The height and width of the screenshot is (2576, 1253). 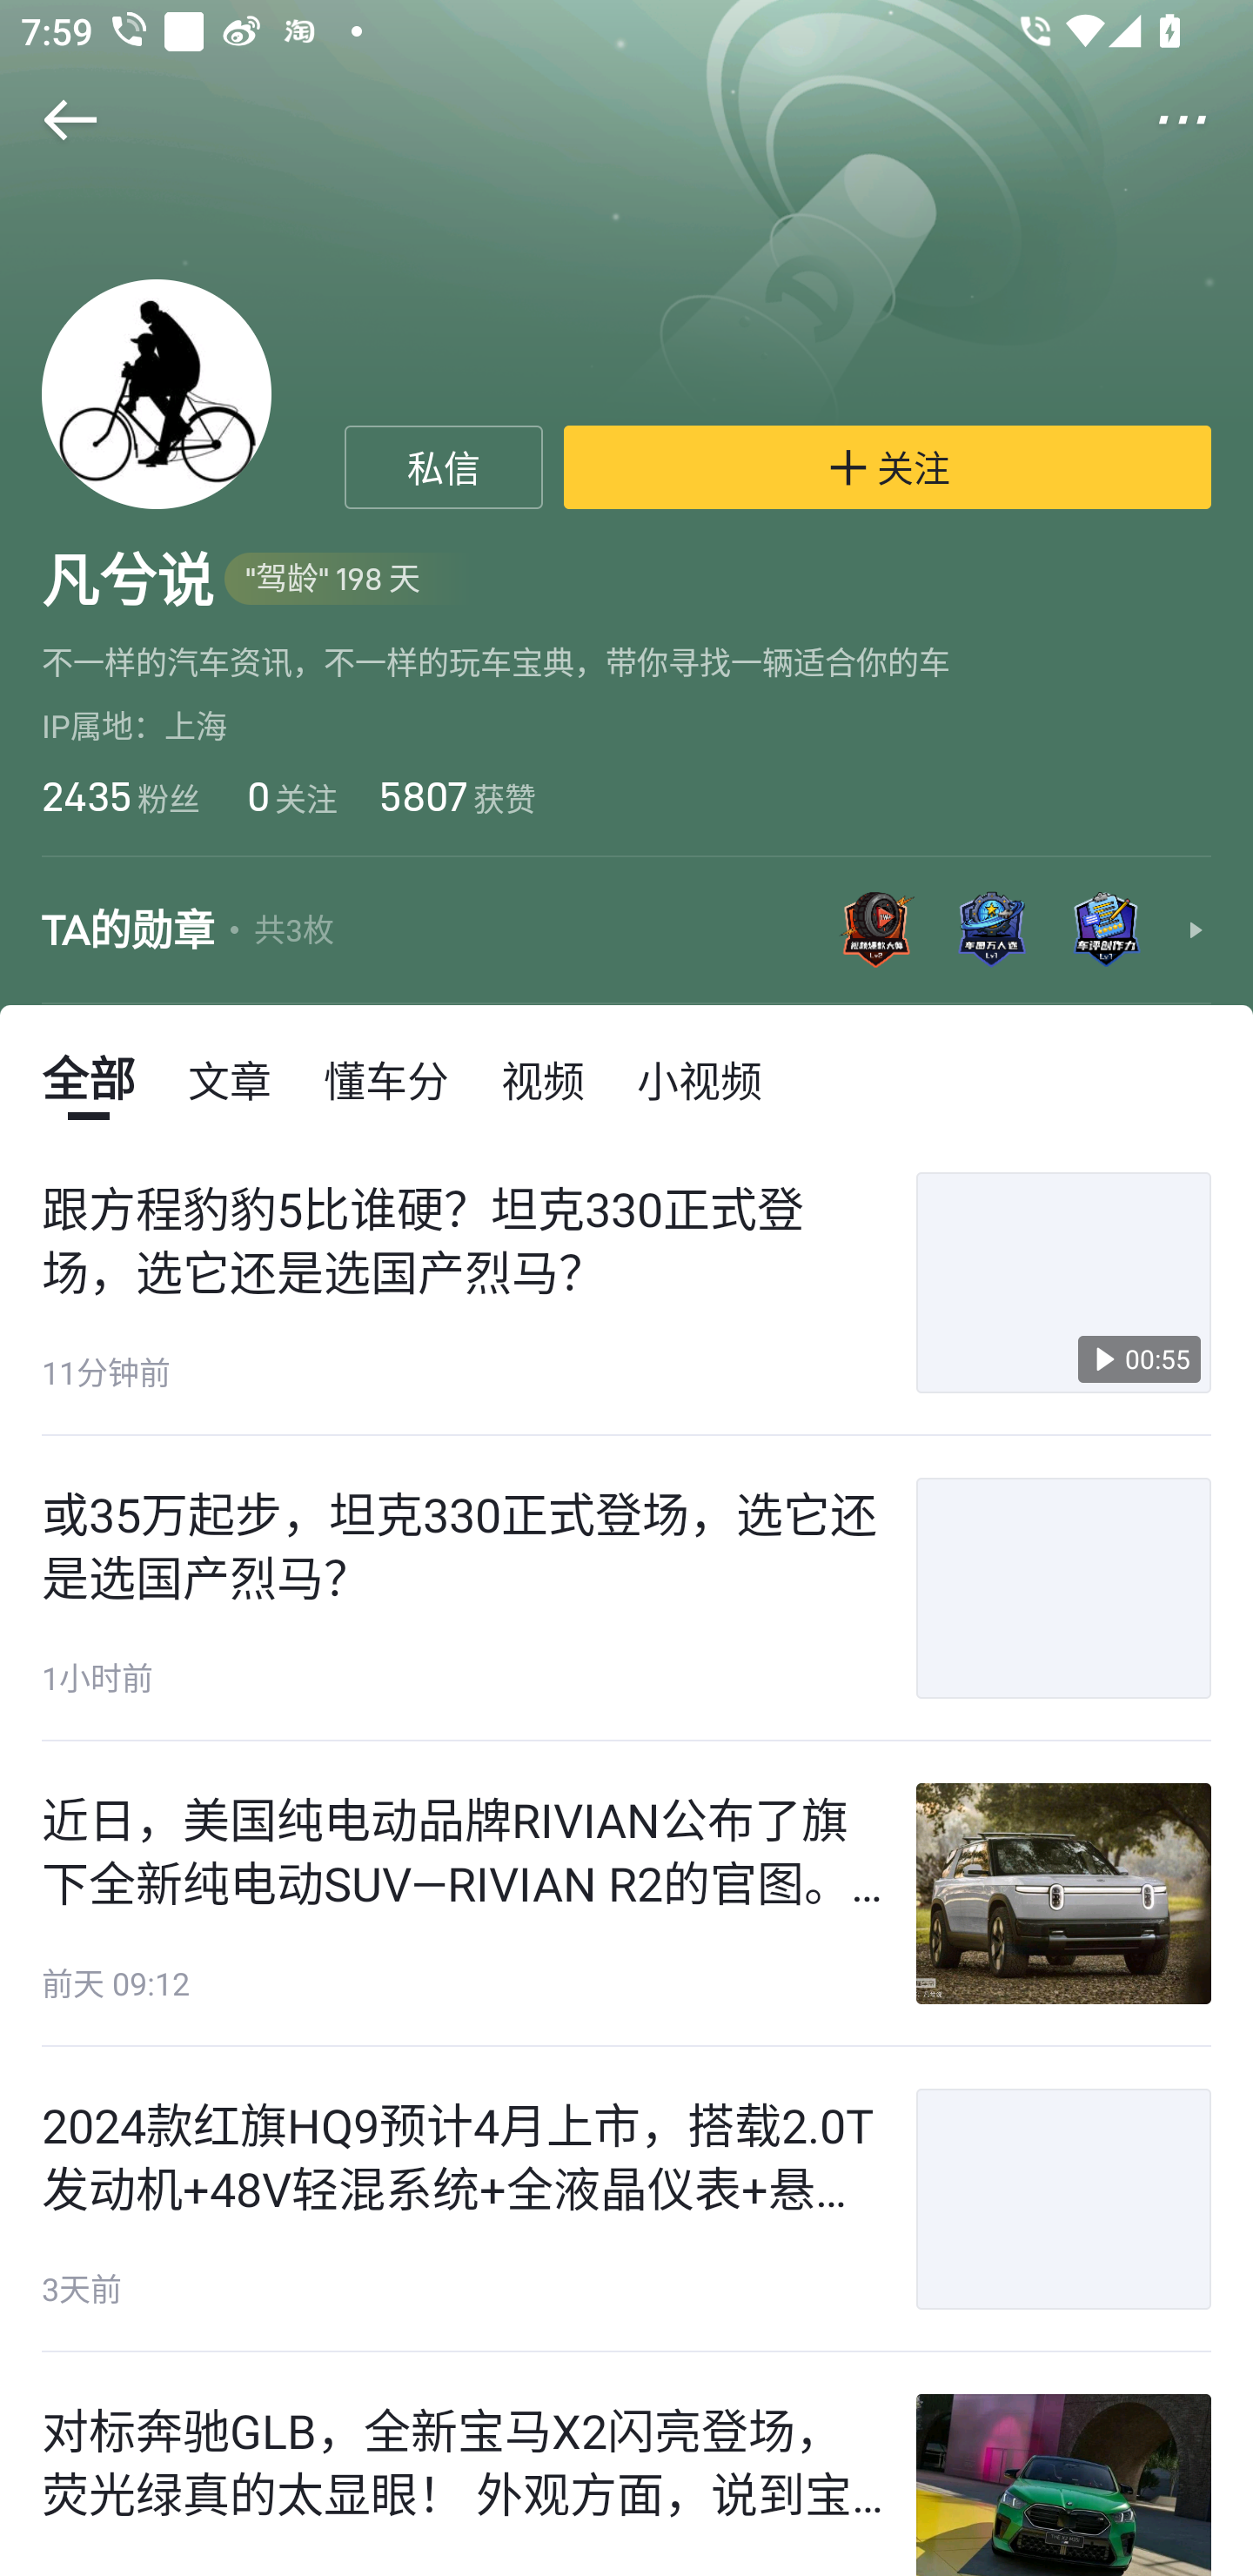 I want to click on "驾龄" 198 天, so click(x=348, y=580).